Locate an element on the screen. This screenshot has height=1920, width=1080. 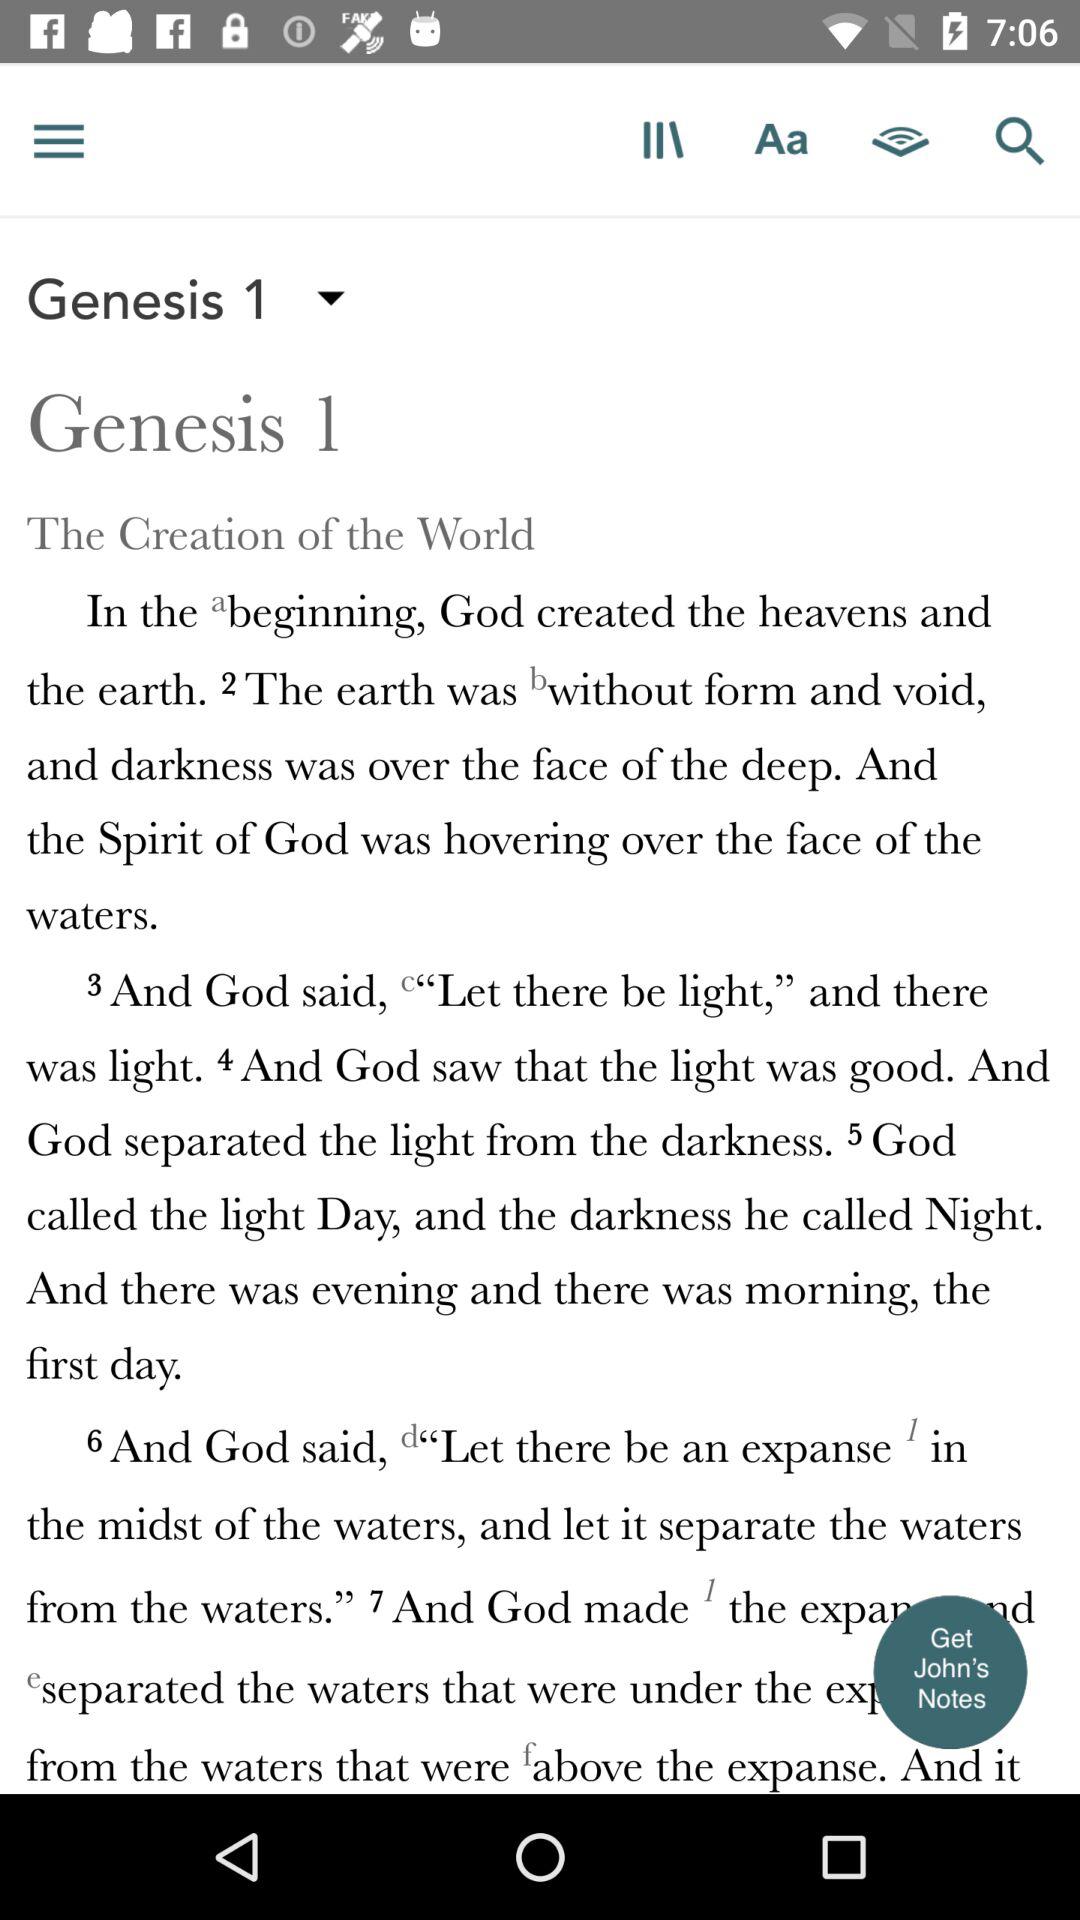
access menu is located at coordinates (59, 140).